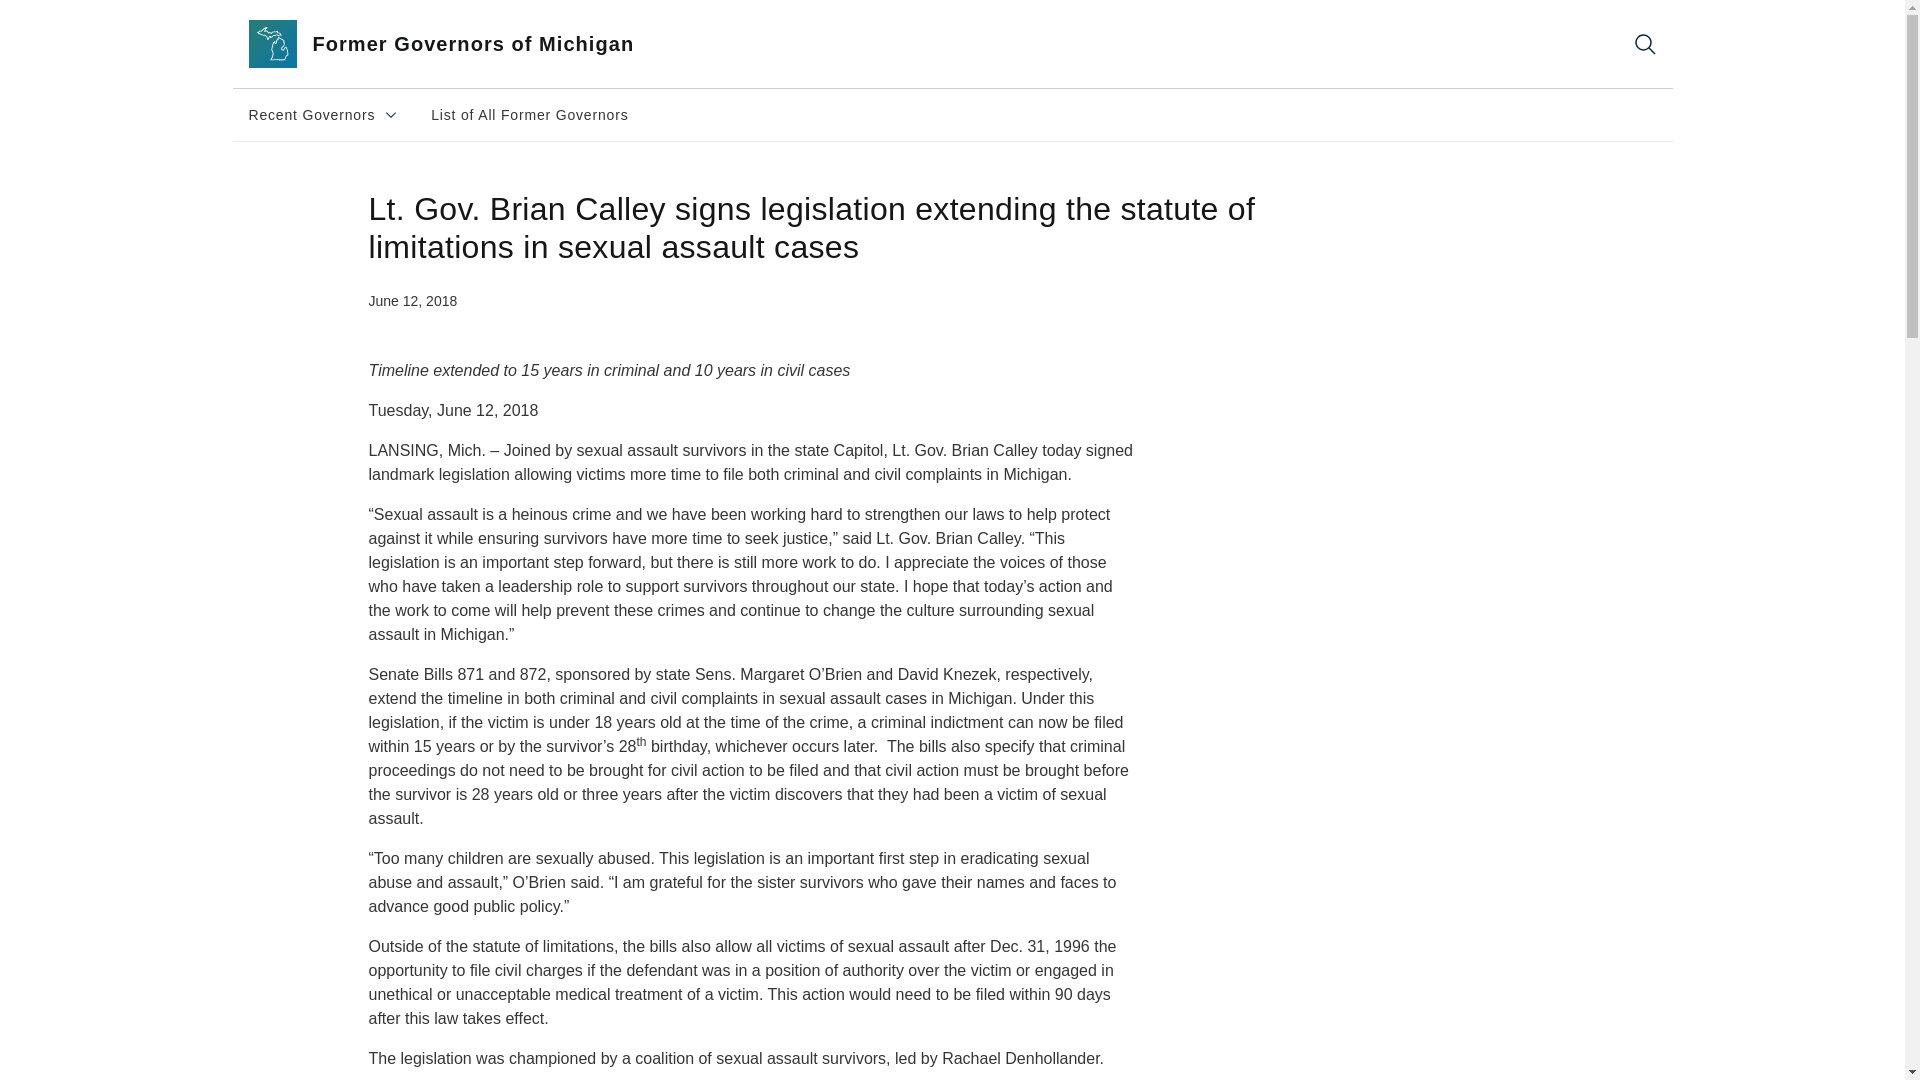 This screenshot has height=1080, width=1920. Describe the element at coordinates (464, 44) in the screenshot. I see `Former Governors of Michigan` at that location.